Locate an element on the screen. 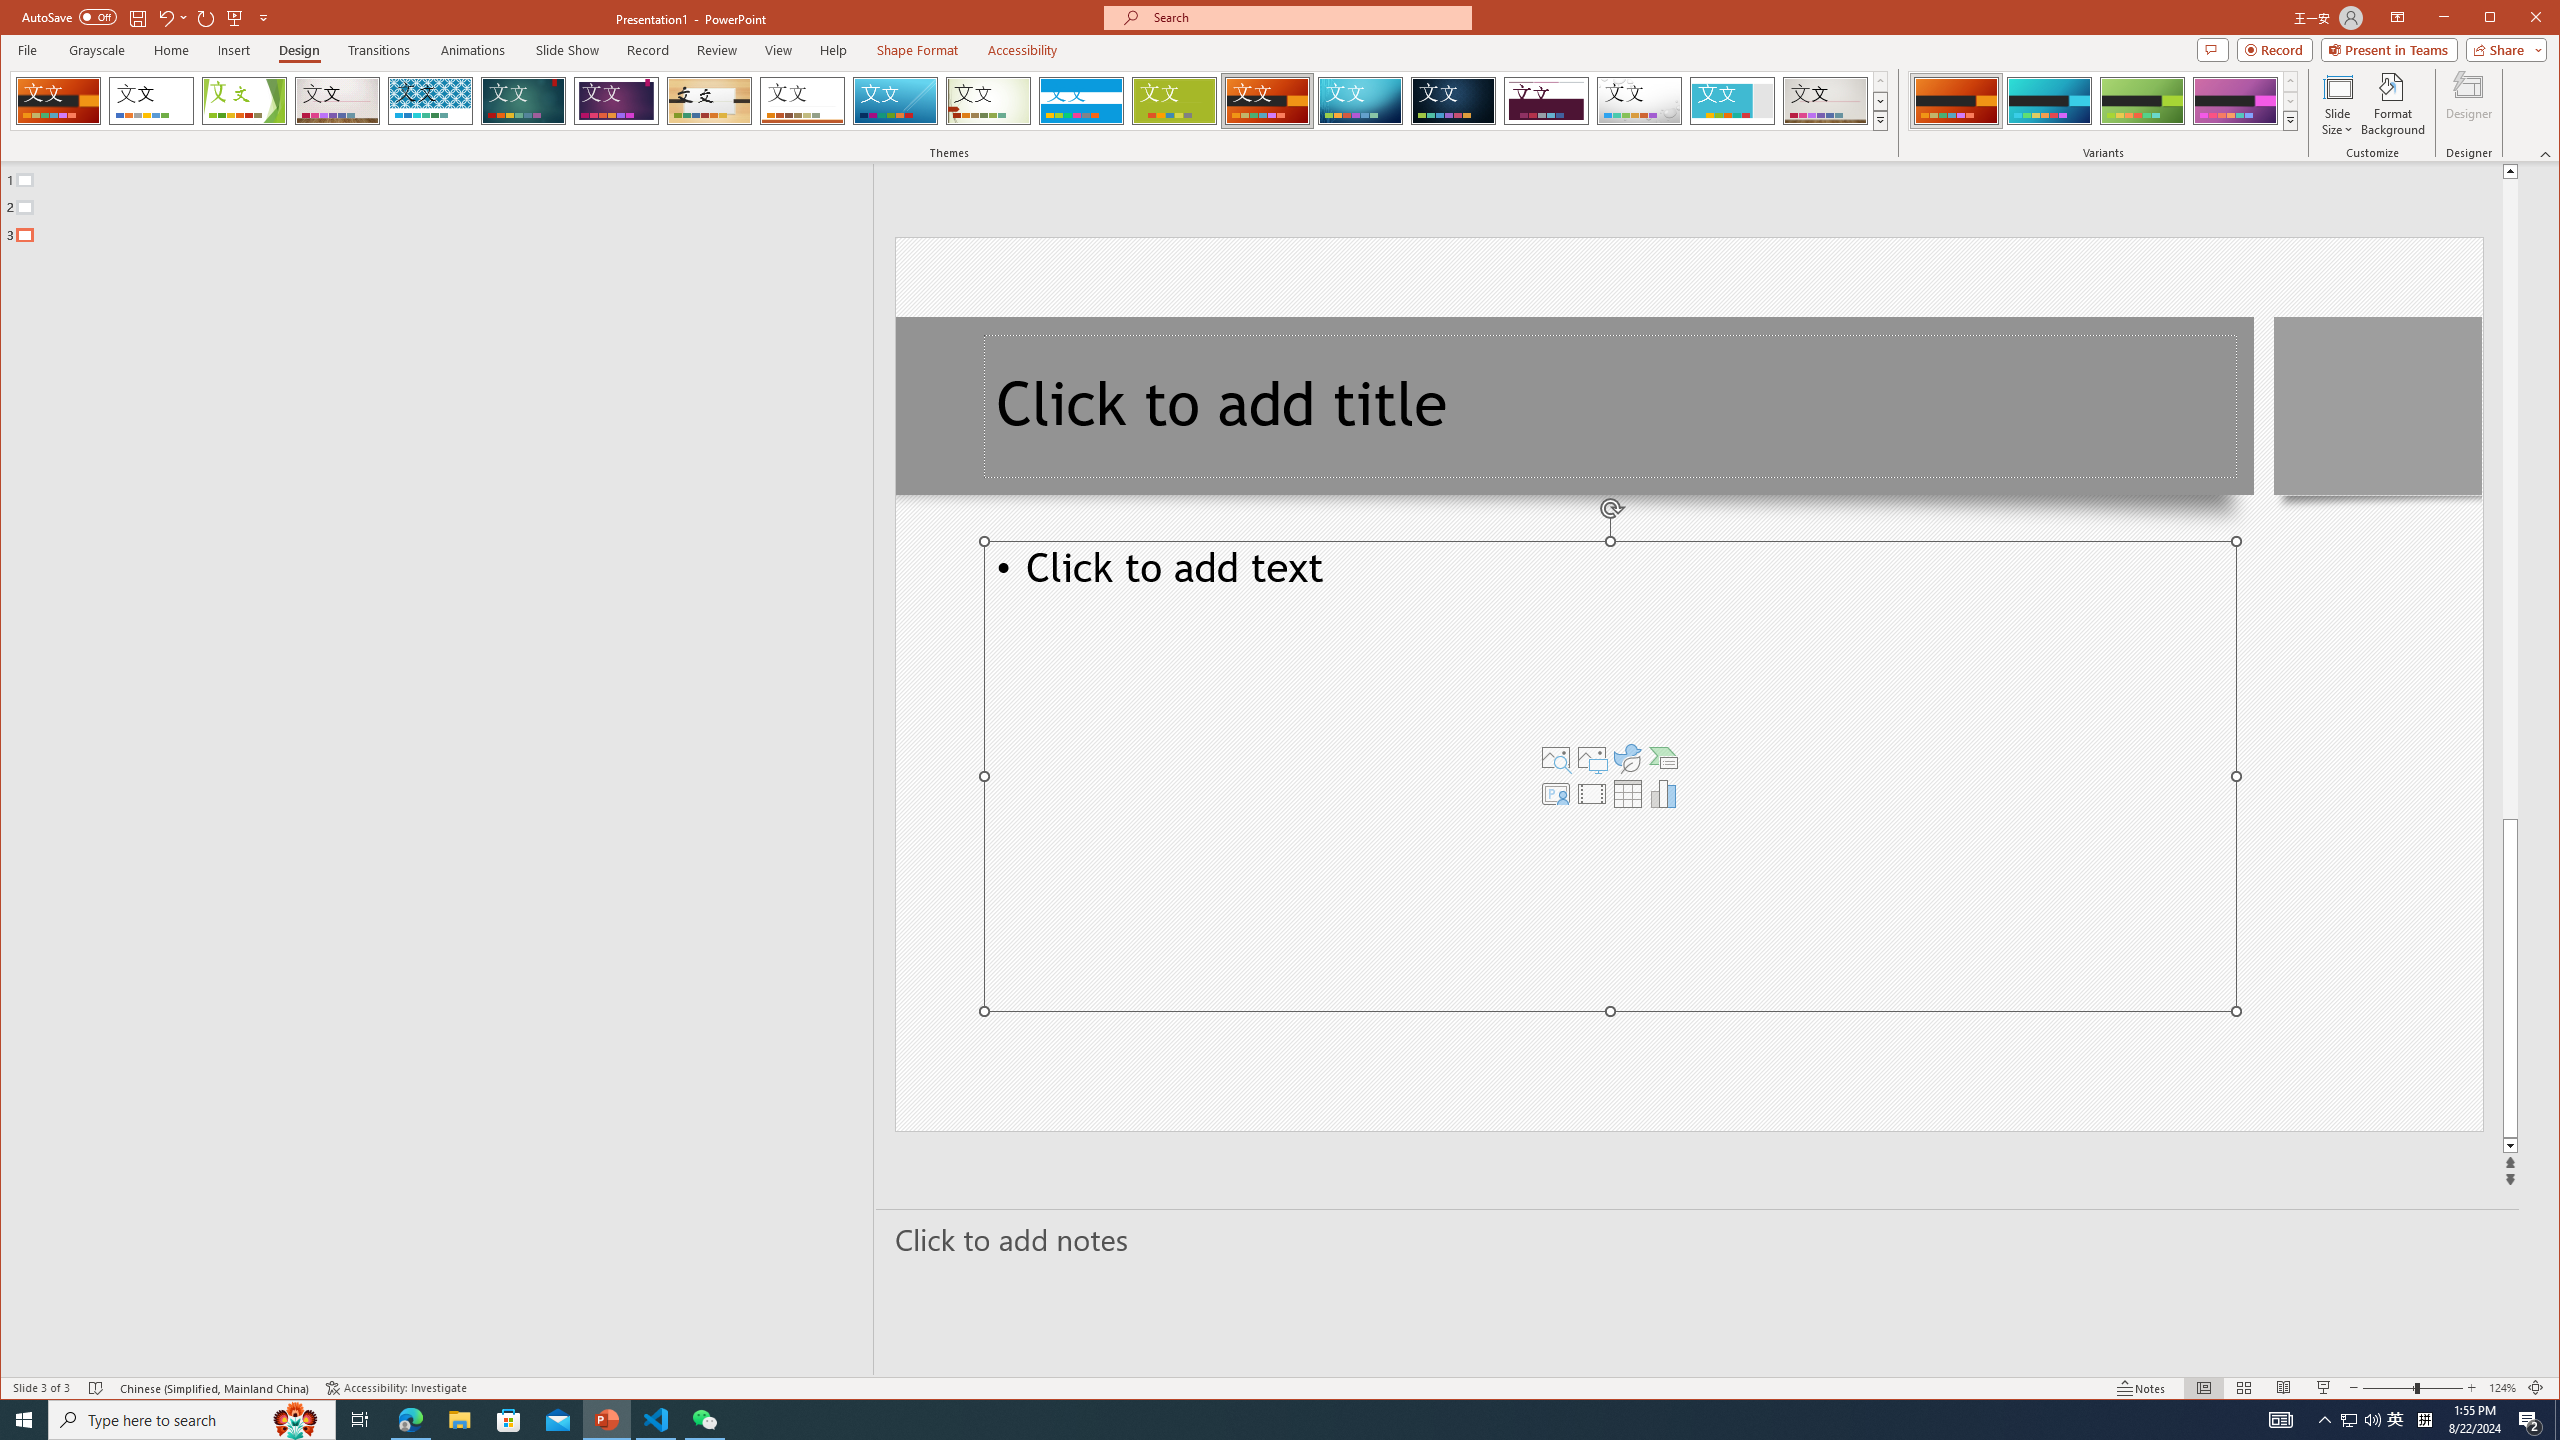  Slice is located at coordinates (896, 101).